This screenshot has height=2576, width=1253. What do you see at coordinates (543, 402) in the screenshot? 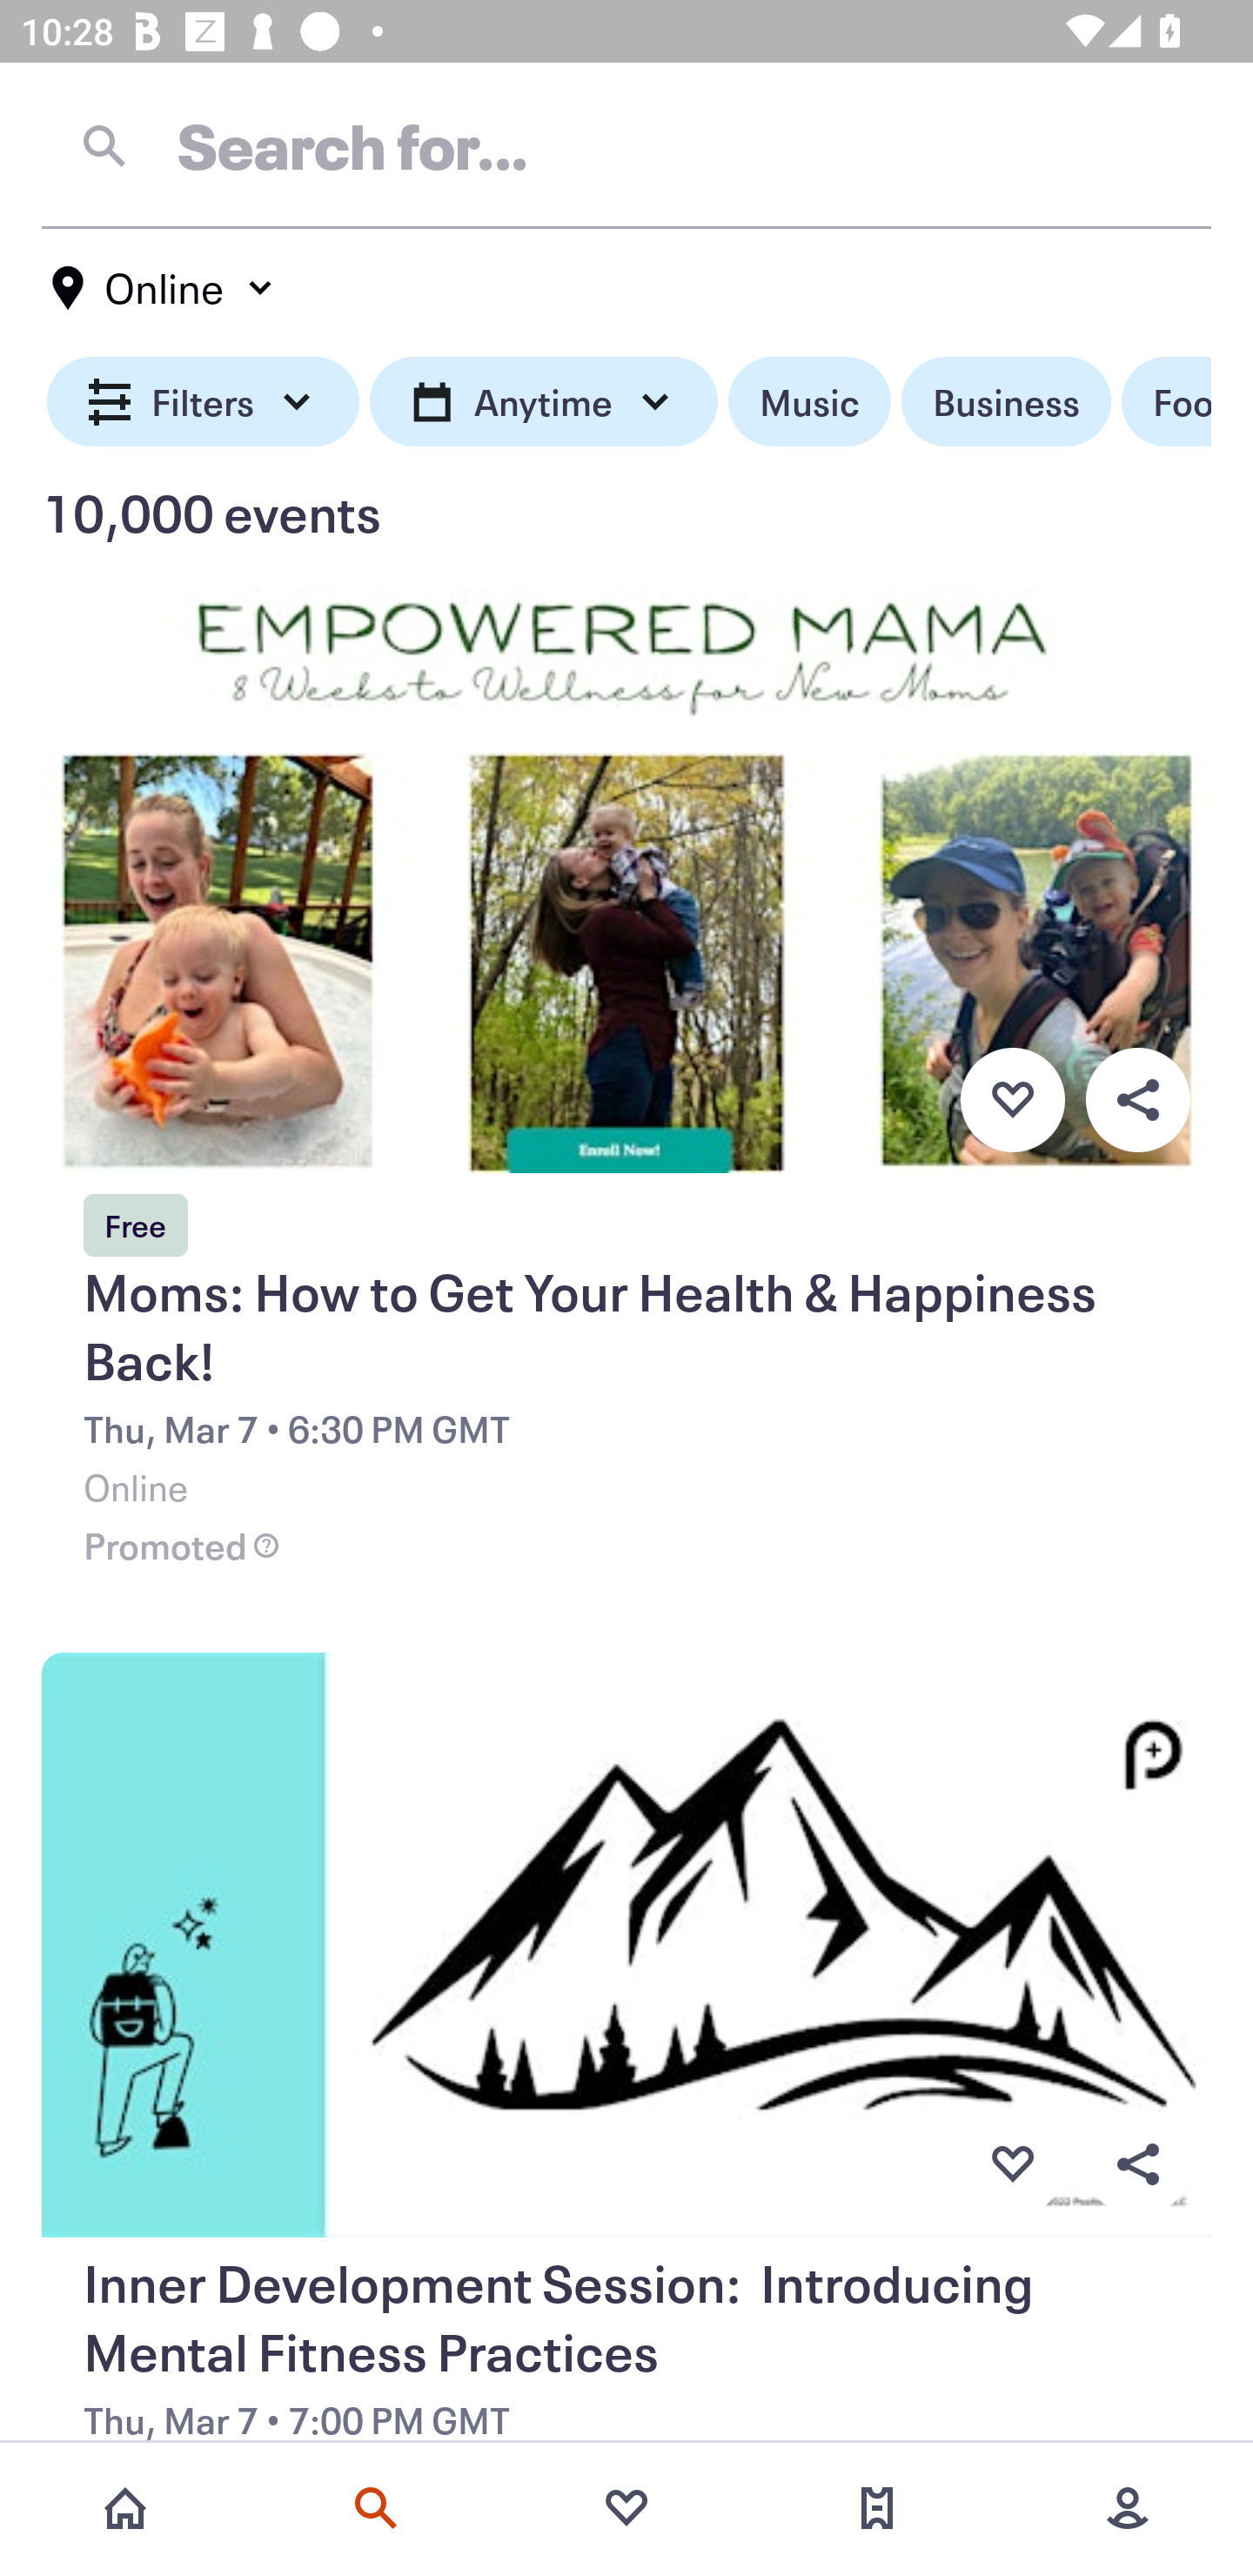
I see `Anytime` at bounding box center [543, 402].